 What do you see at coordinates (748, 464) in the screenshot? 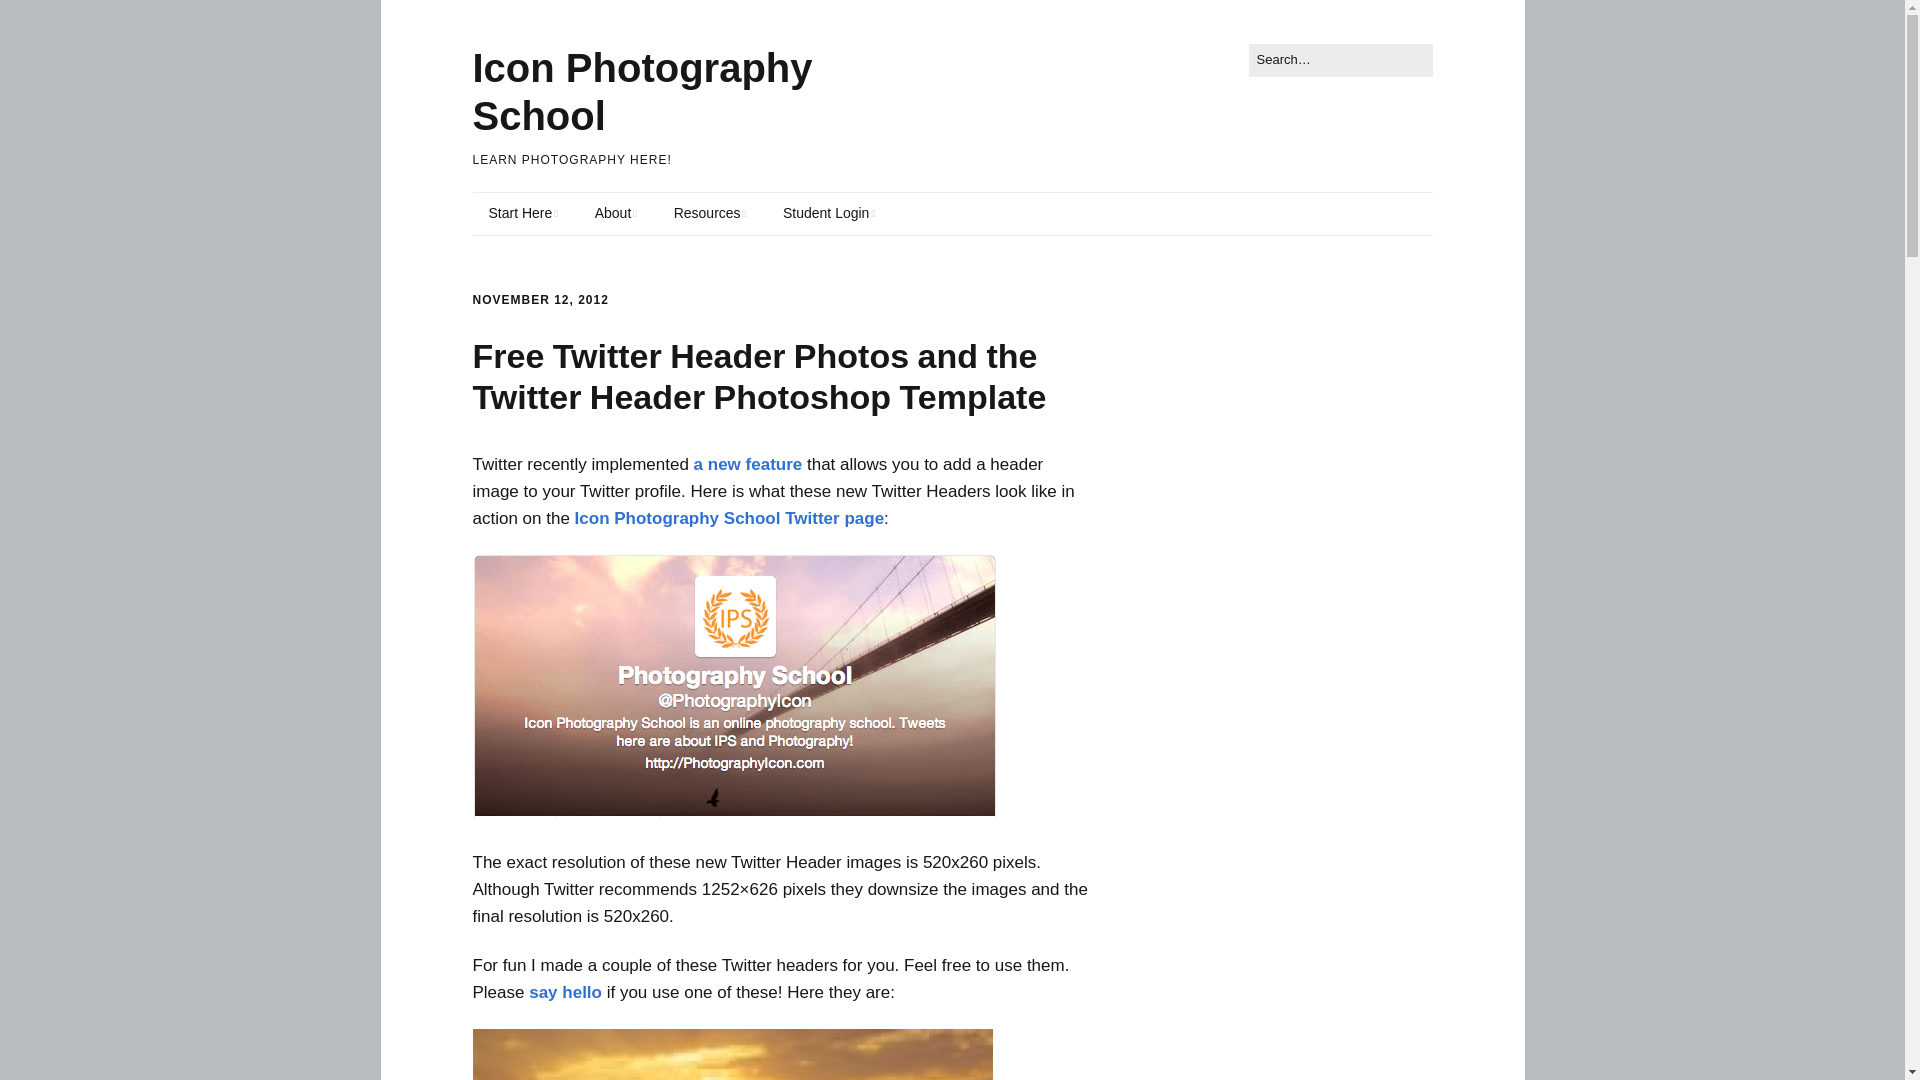
I see `Twitter Header` at bounding box center [748, 464].